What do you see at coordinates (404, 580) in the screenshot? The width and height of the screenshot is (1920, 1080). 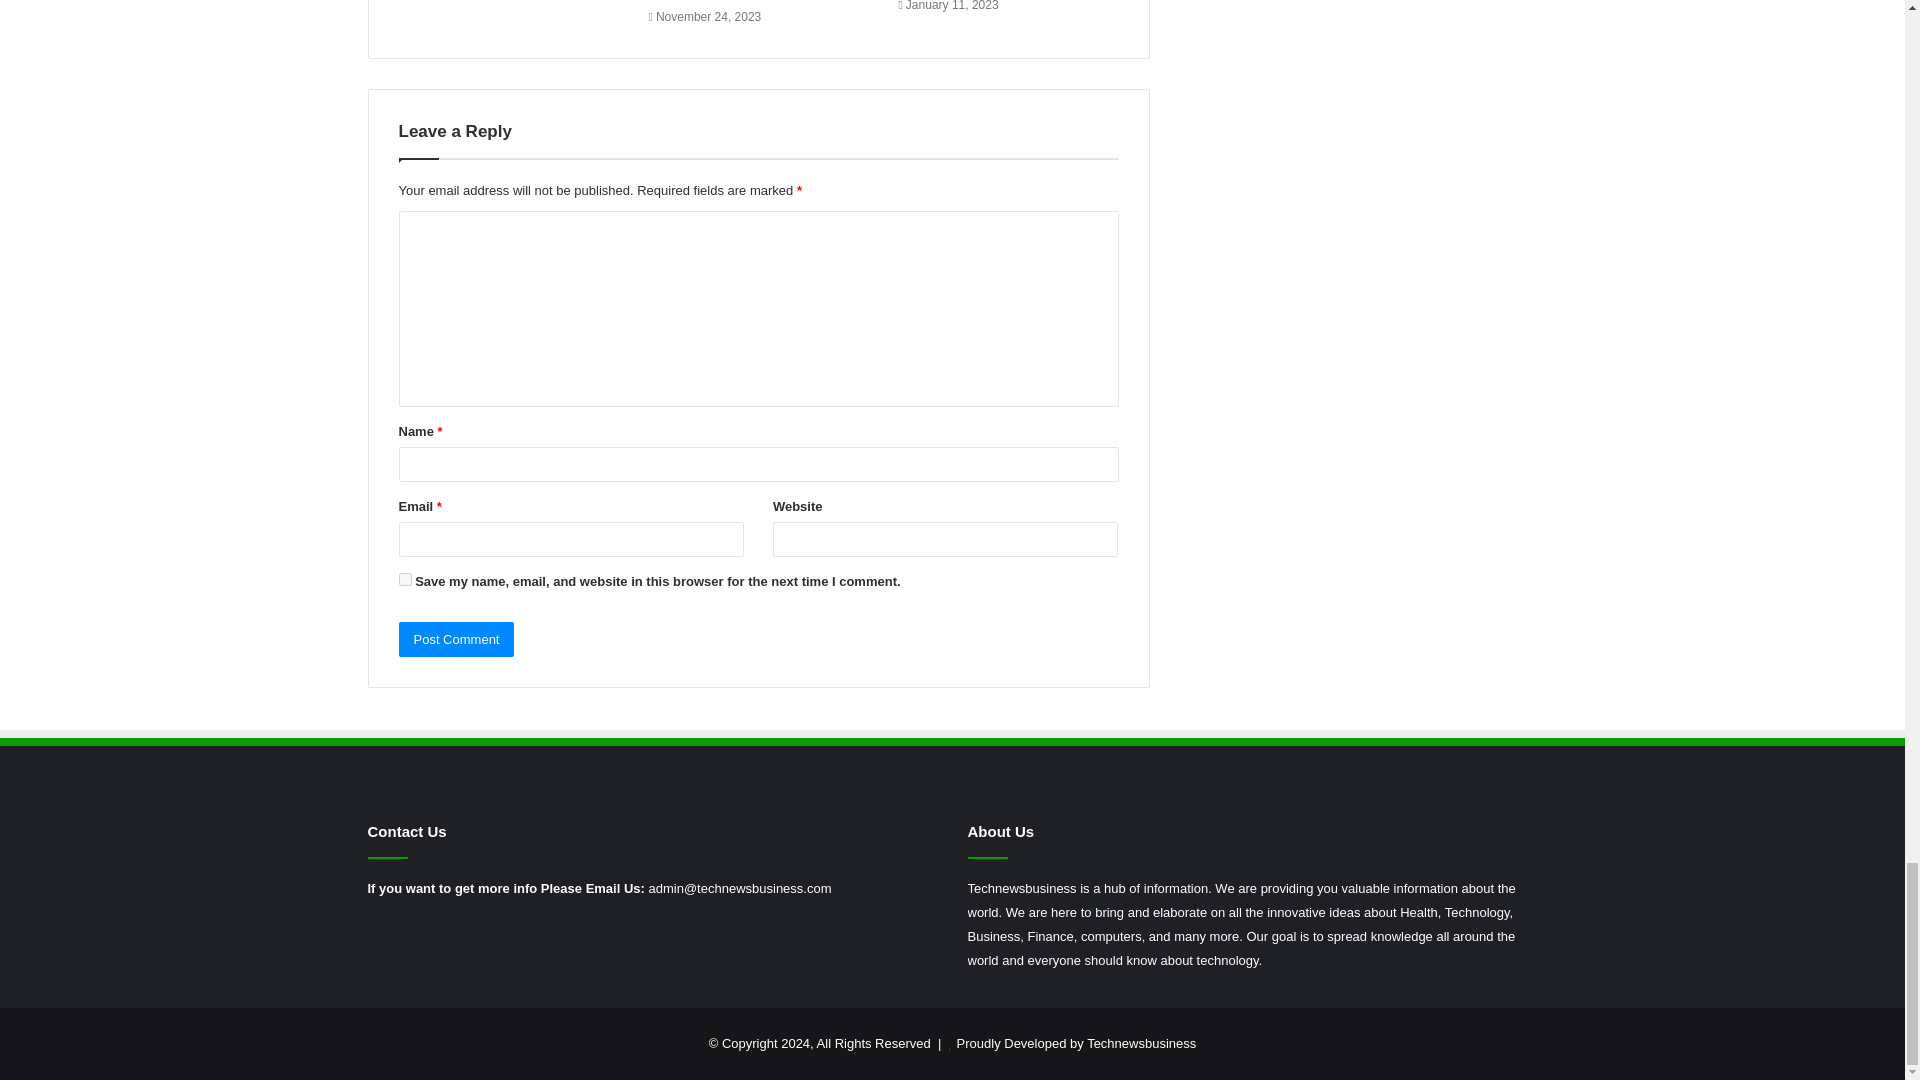 I see `yes` at bounding box center [404, 580].